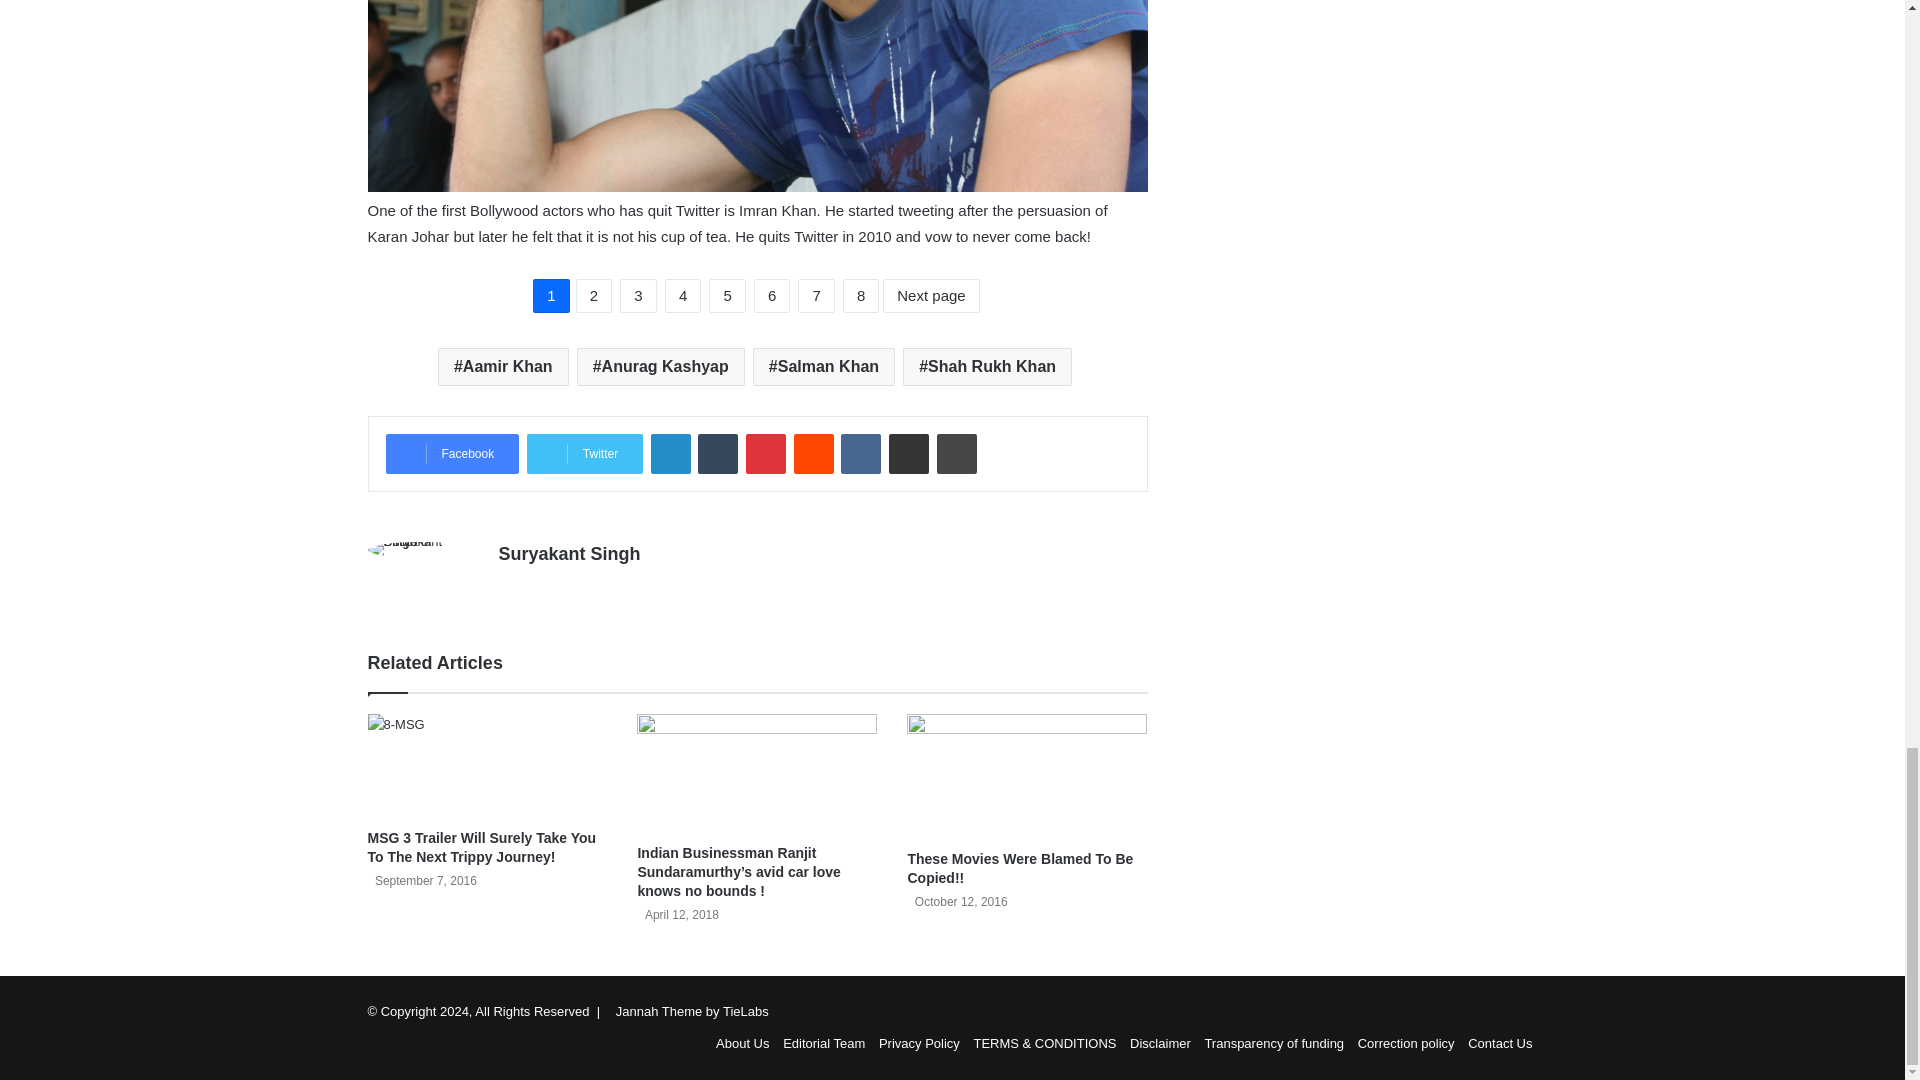 The width and height of the screenshot is (1920, 1080). What do you see at coordinates (766, 454) in the screenshot?
I see `Pinterest` at bounding box center [766, 454].